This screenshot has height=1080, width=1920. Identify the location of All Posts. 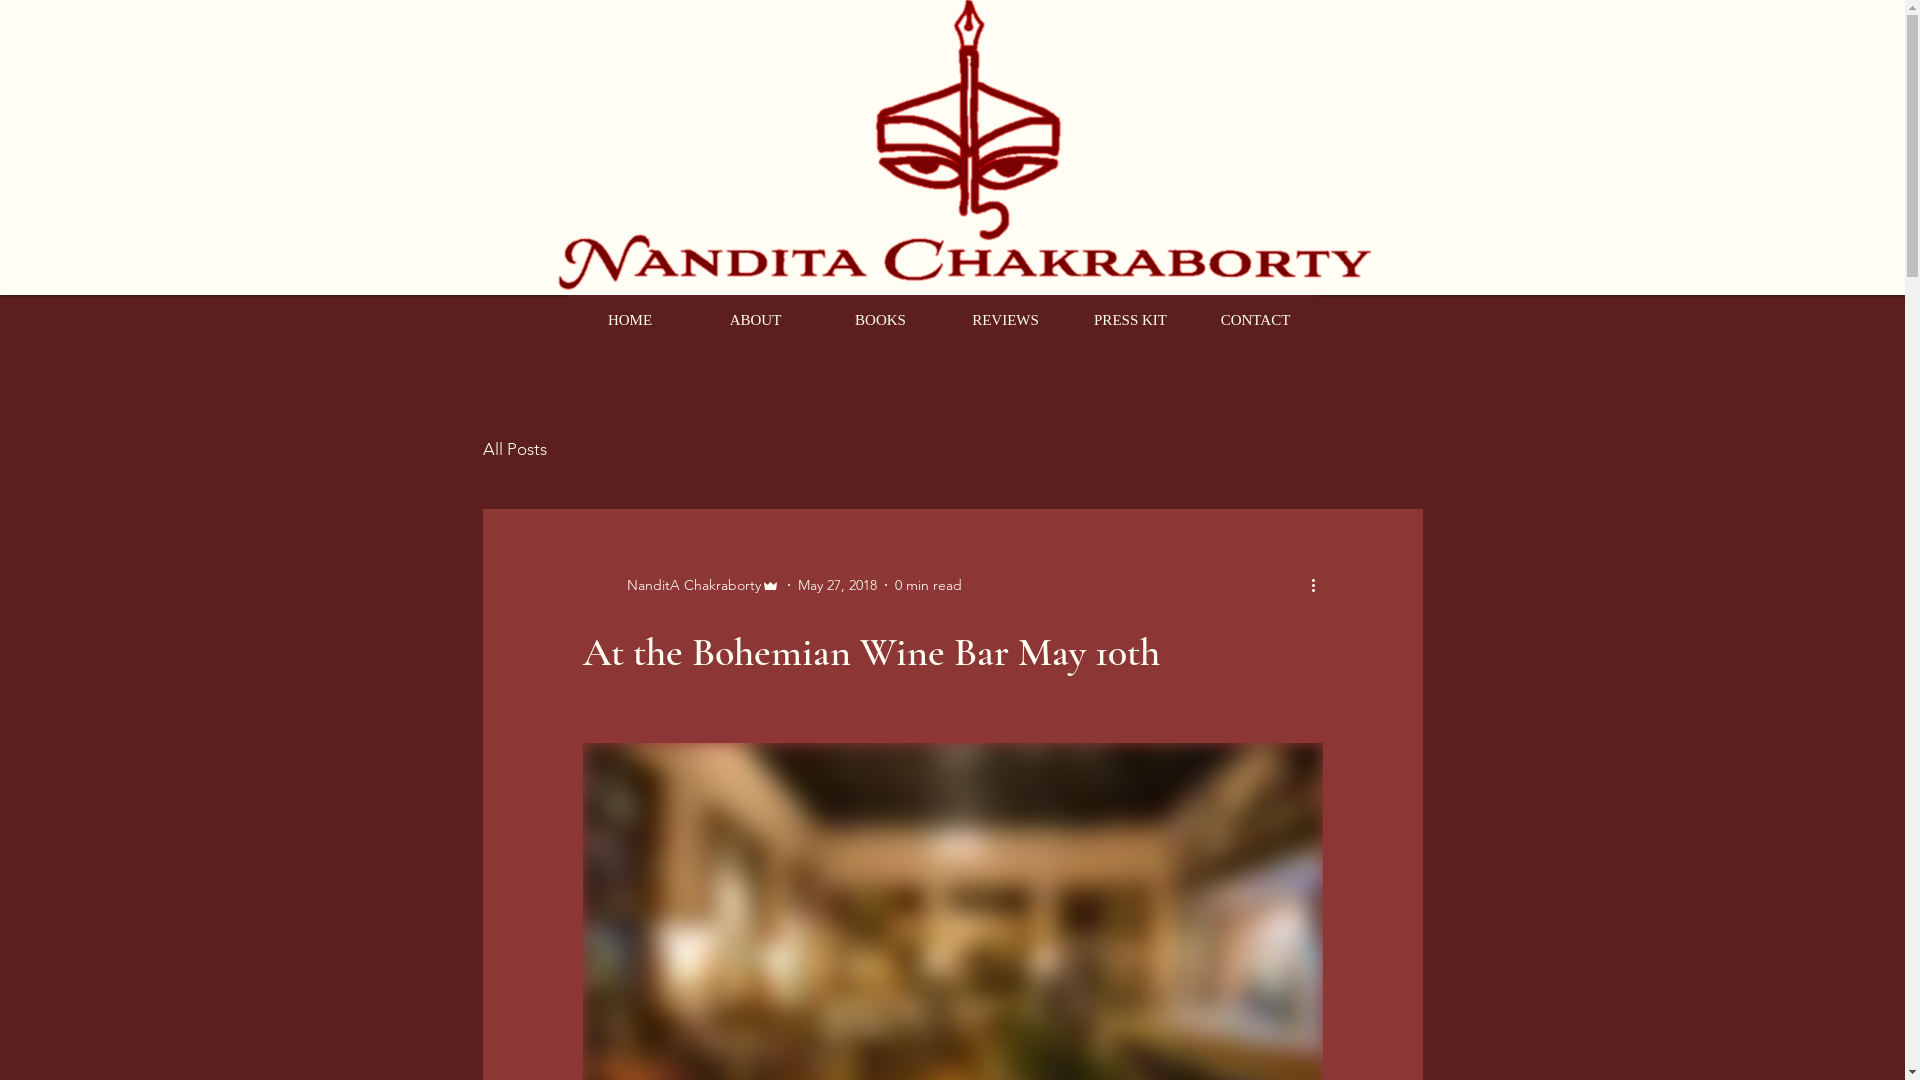
(514, 449).